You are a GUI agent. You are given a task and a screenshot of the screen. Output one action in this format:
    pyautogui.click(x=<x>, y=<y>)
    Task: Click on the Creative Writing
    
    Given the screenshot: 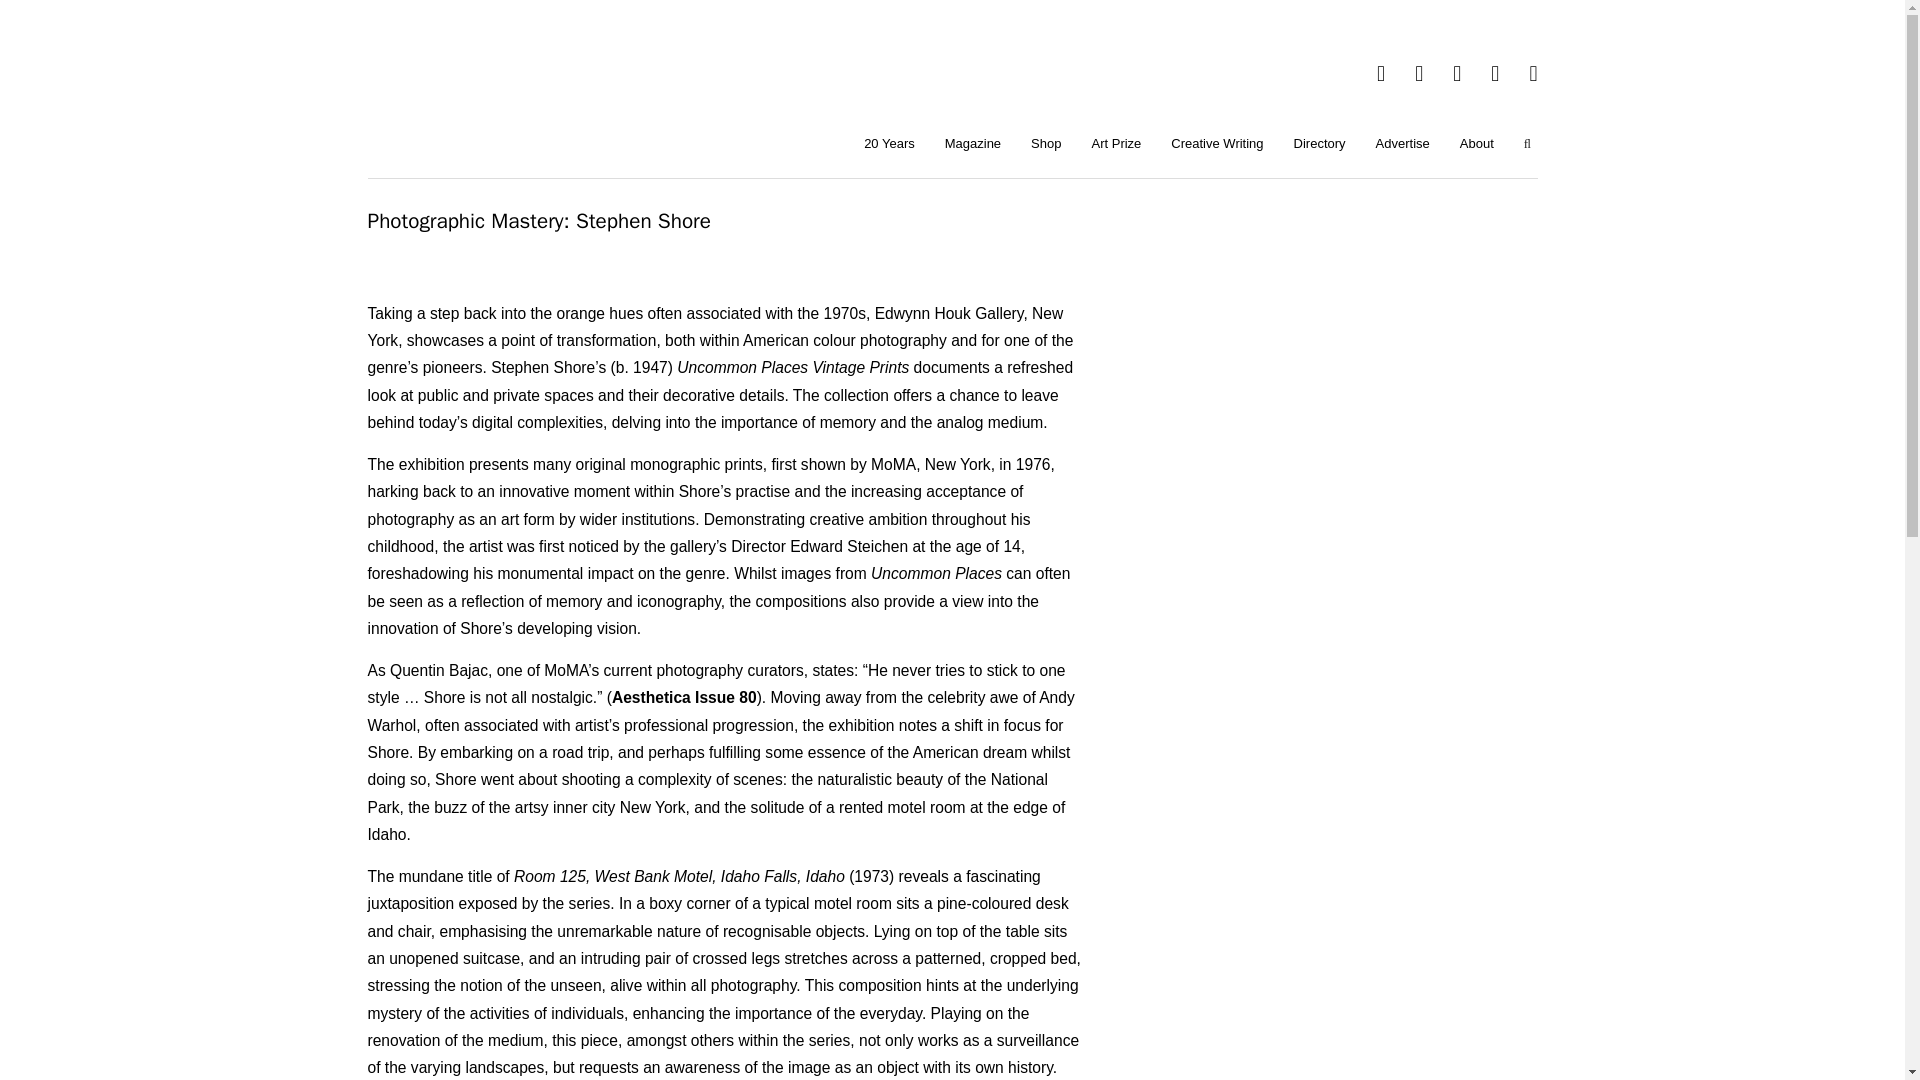 What is the action you would take?
    pyautogui.click(x=1216, y=144)
    